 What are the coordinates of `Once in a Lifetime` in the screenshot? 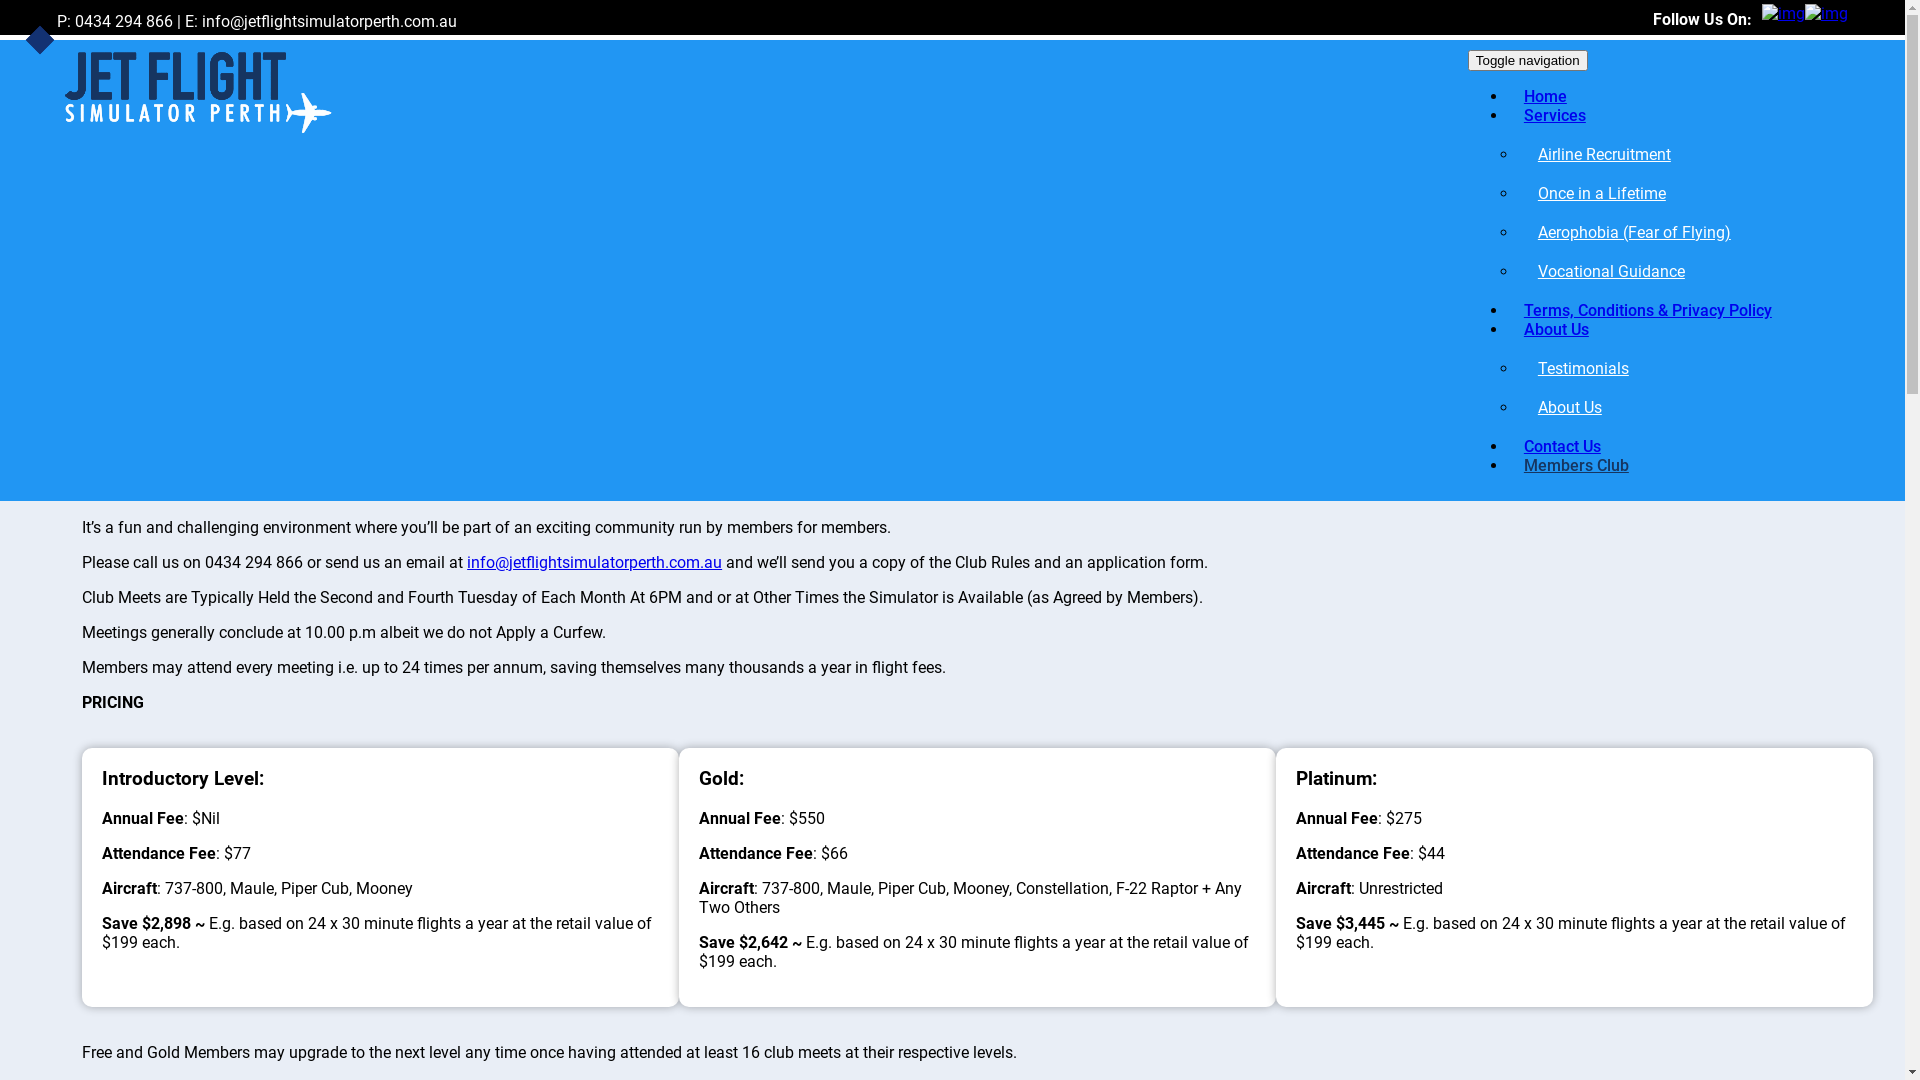 It's located at (1678, 194).